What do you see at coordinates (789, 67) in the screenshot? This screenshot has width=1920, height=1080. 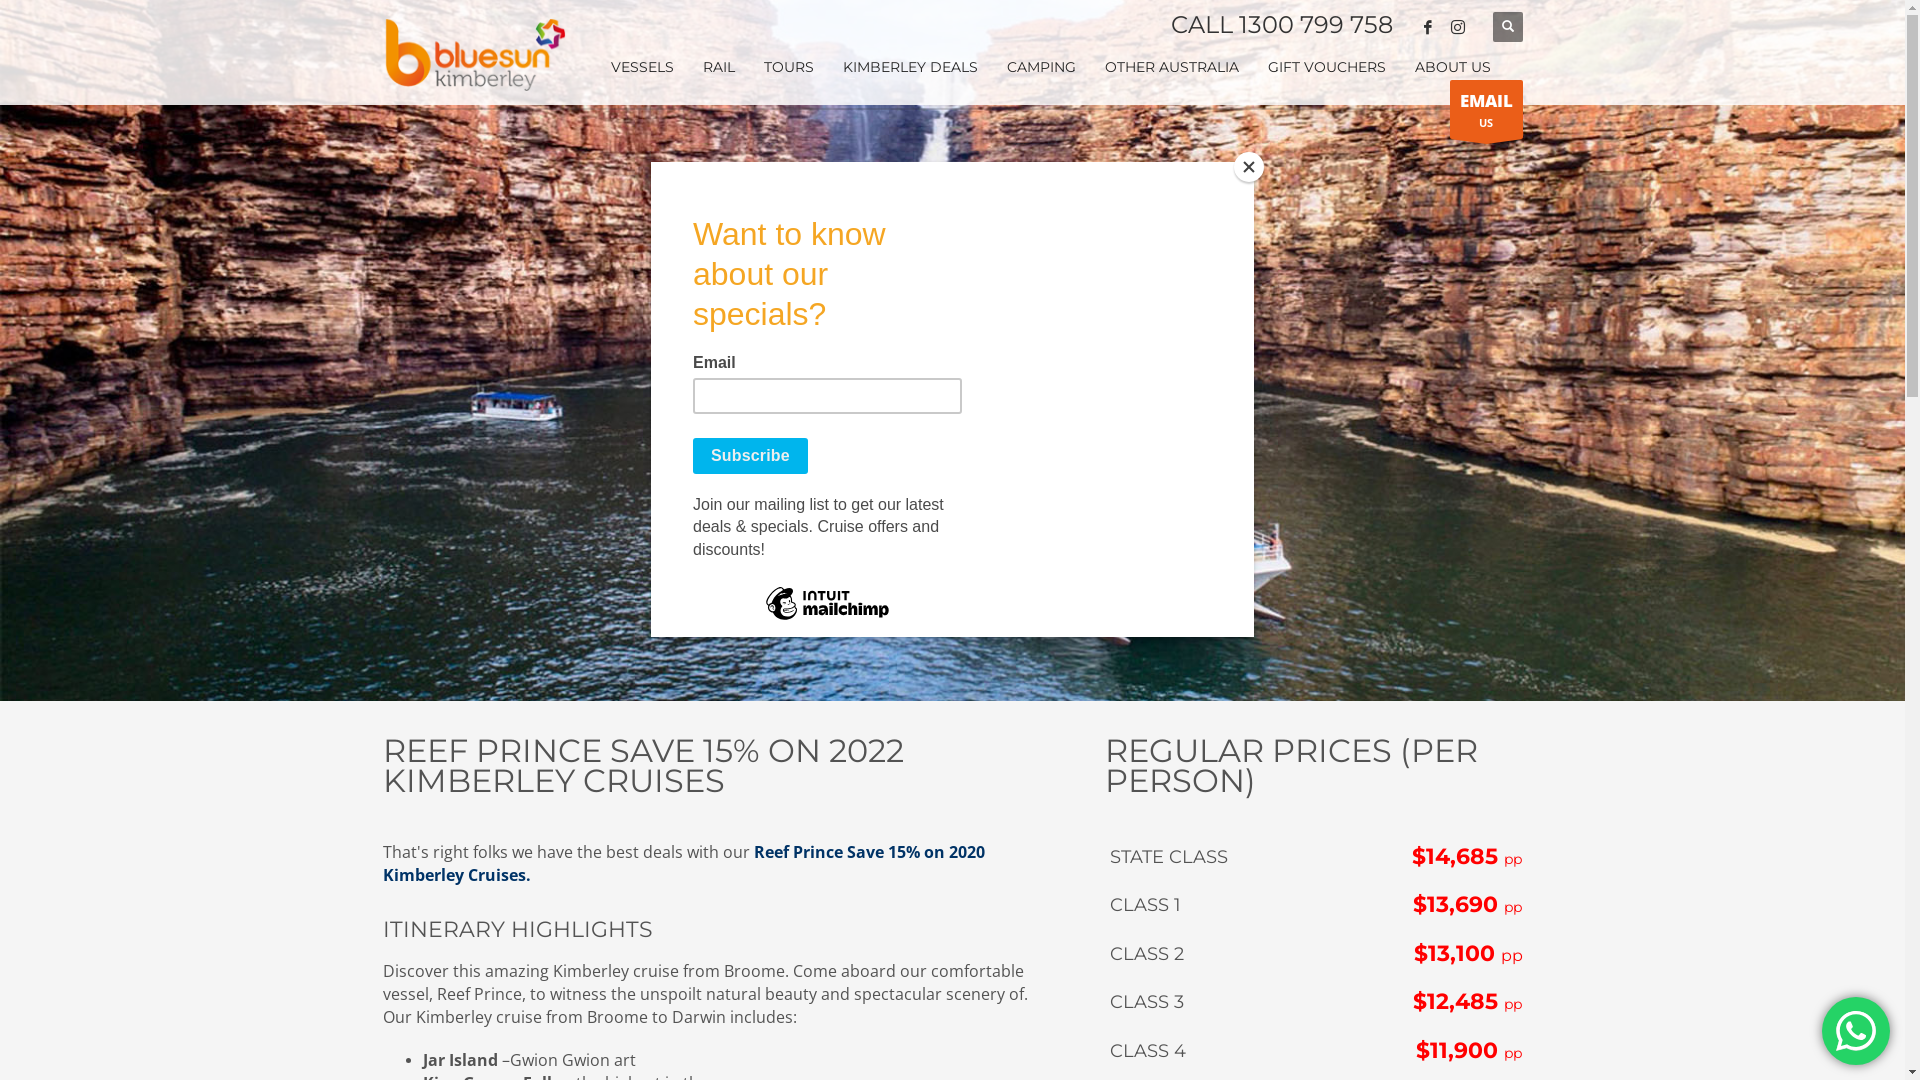 I see `TOURS` at bounding box center [789, 67].